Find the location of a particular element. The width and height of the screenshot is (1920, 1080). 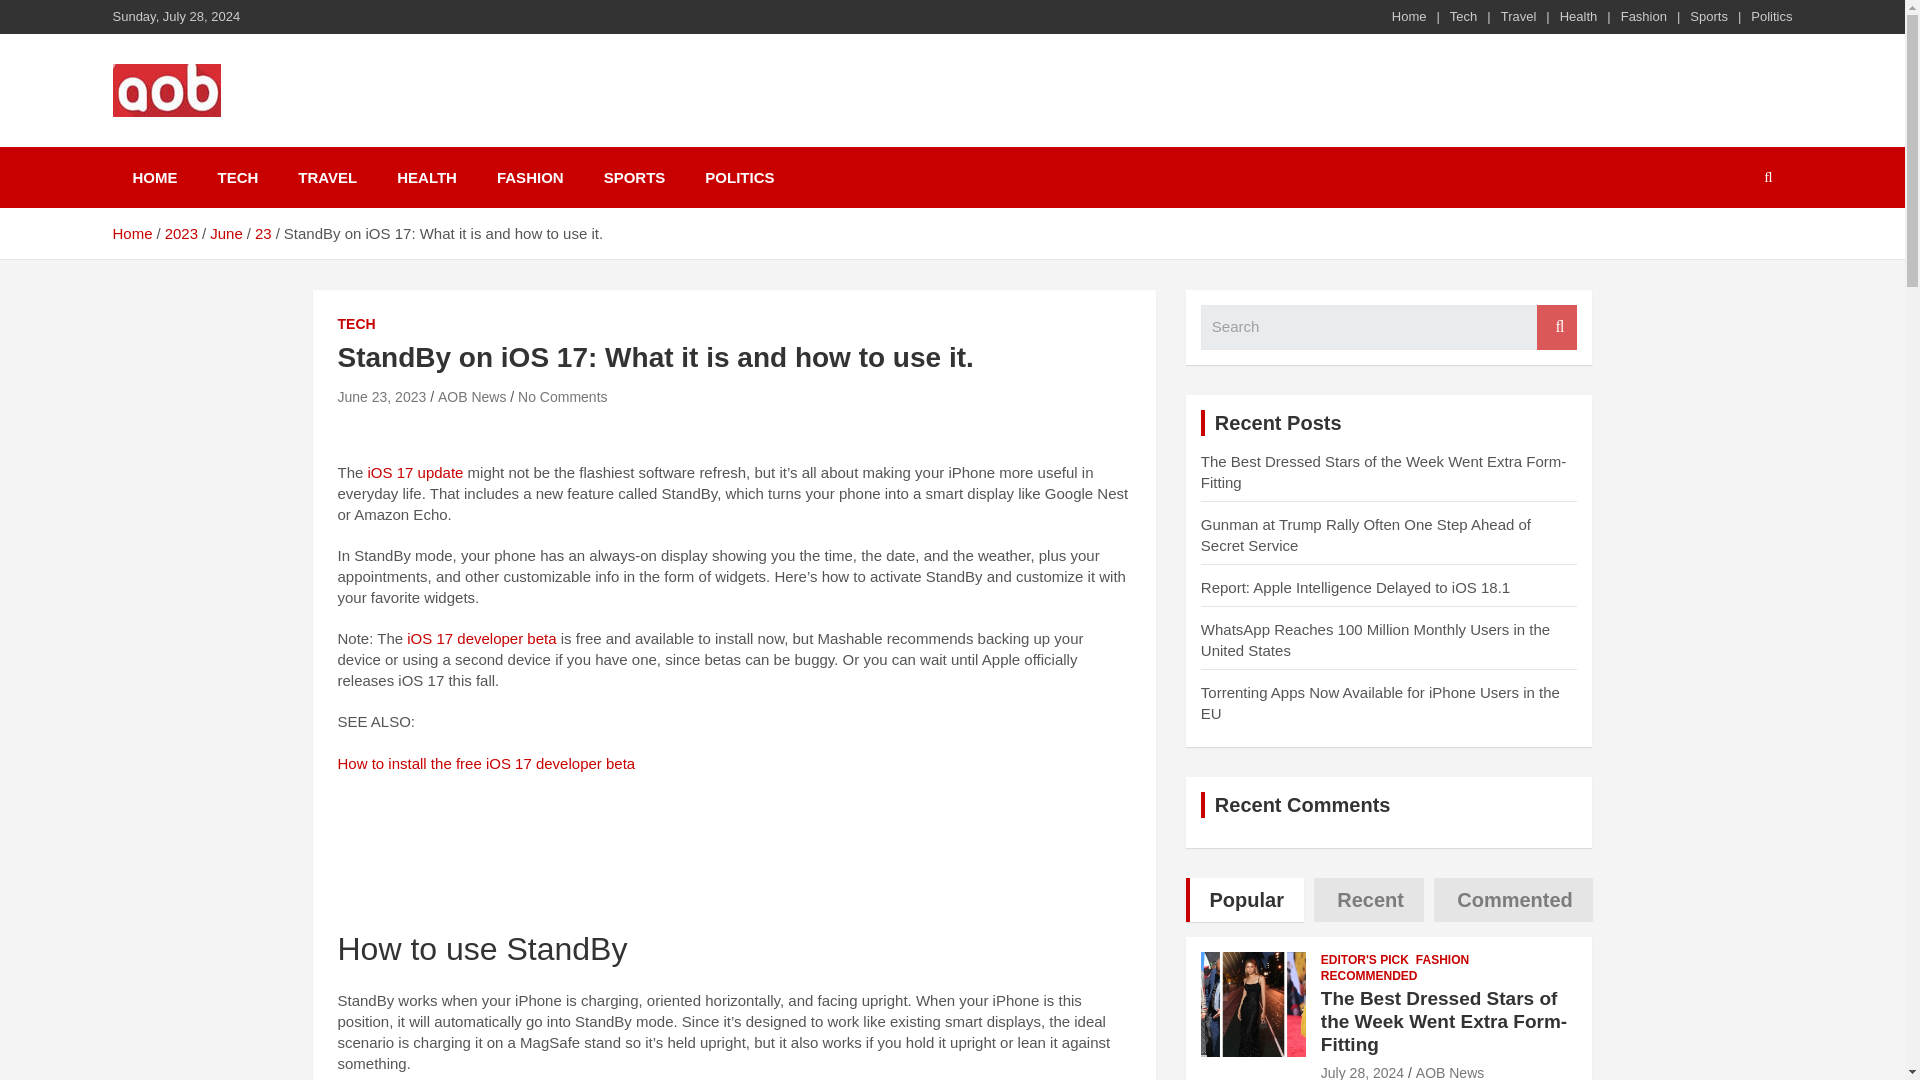

Health is located at coordinates (1578, 16).